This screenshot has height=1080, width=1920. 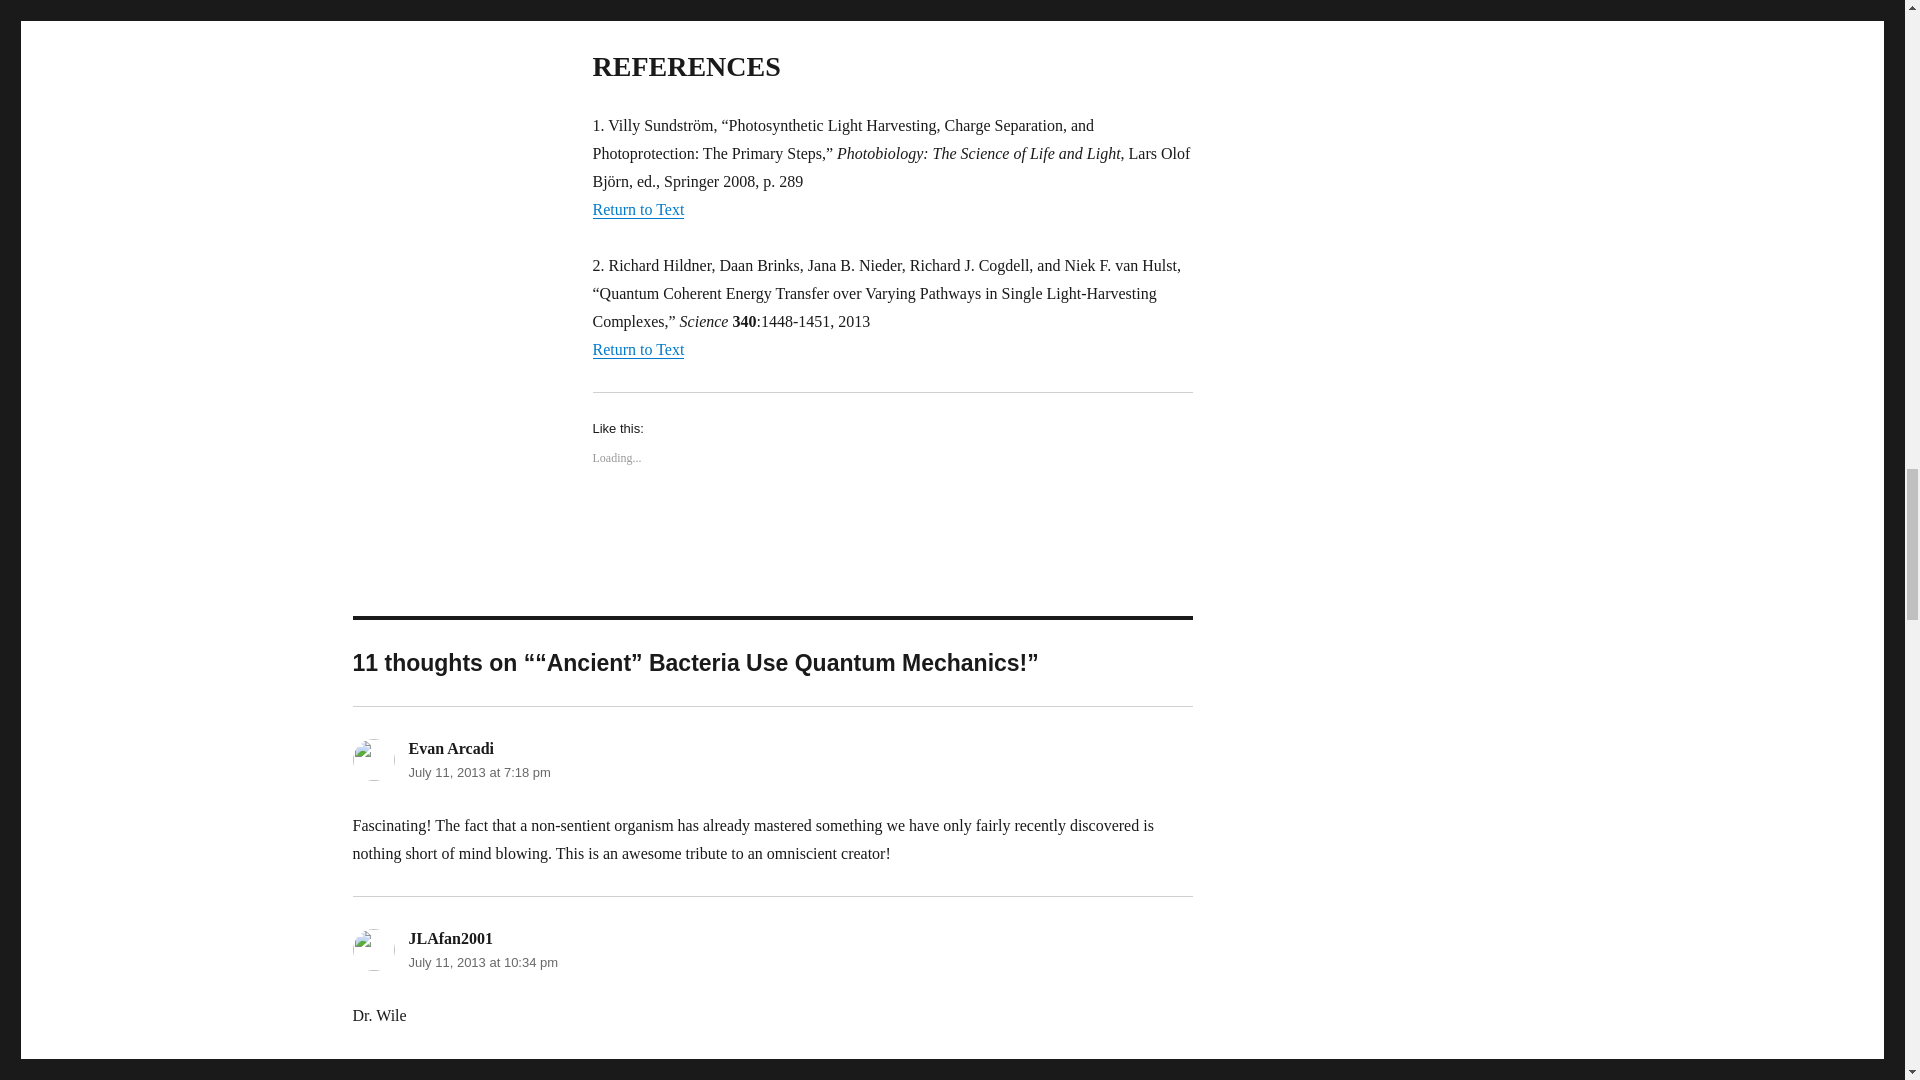 I want to click on July 11, 2013 at 7:18 pm, so click(x=478, y=772).